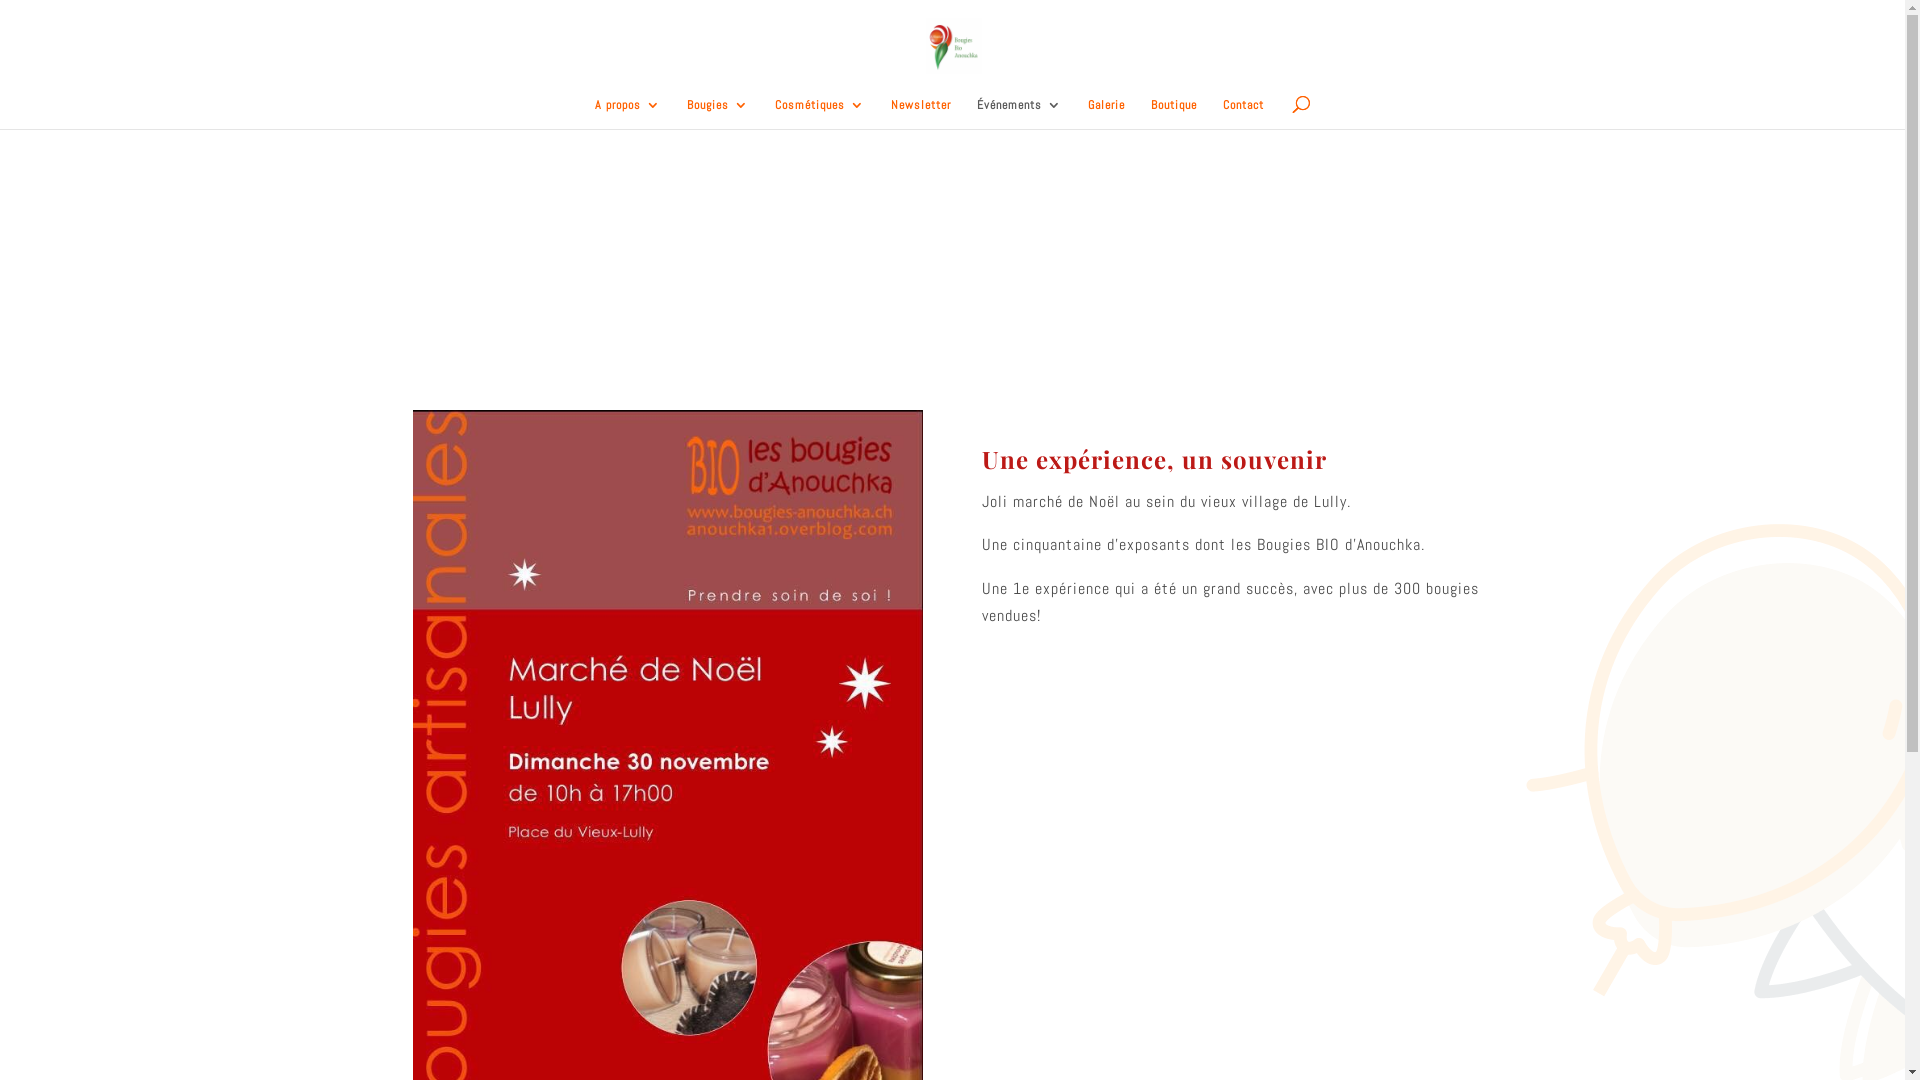 The image size is (1920, 1080). I want to click on Newsletter, so click(921, 114).